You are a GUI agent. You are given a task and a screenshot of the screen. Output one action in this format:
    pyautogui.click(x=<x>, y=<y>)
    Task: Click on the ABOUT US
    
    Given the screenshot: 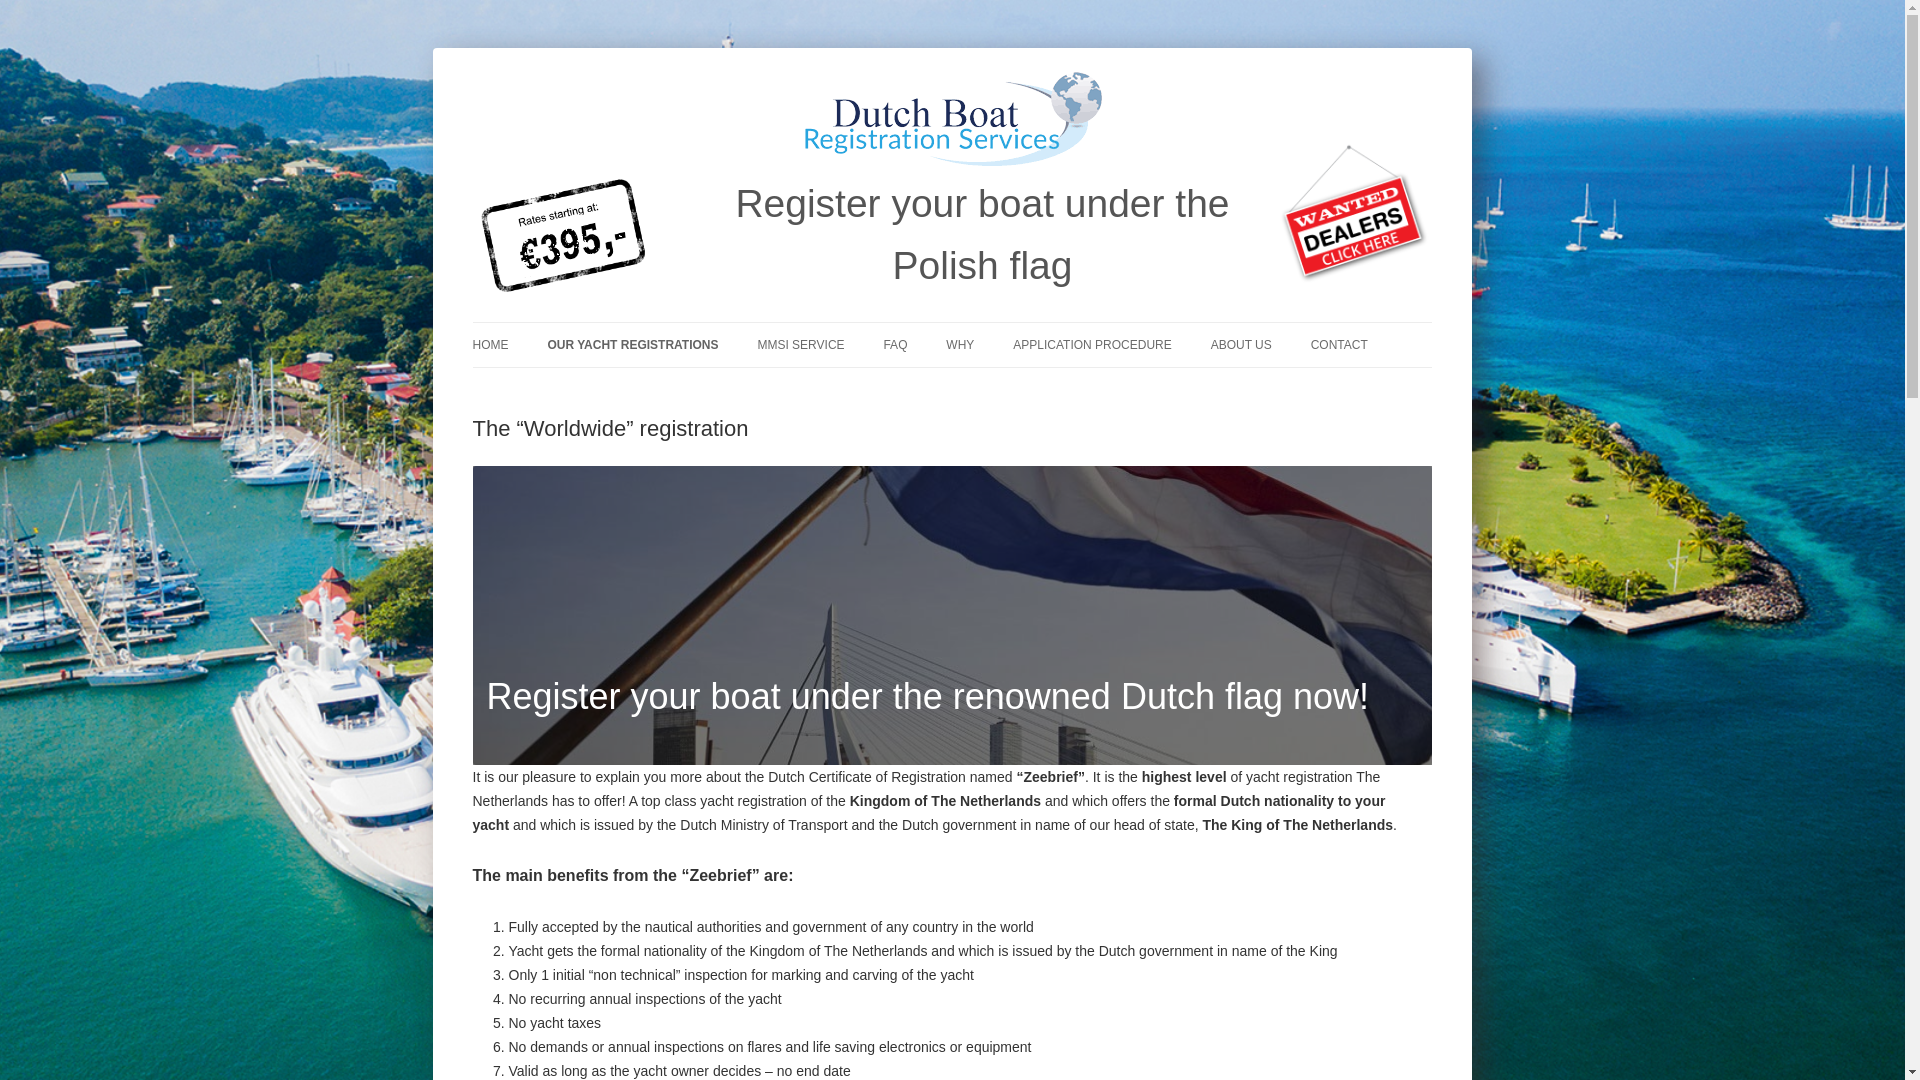 What is the action you would take?
    pyautogui.click(x=1241, y=344)
    